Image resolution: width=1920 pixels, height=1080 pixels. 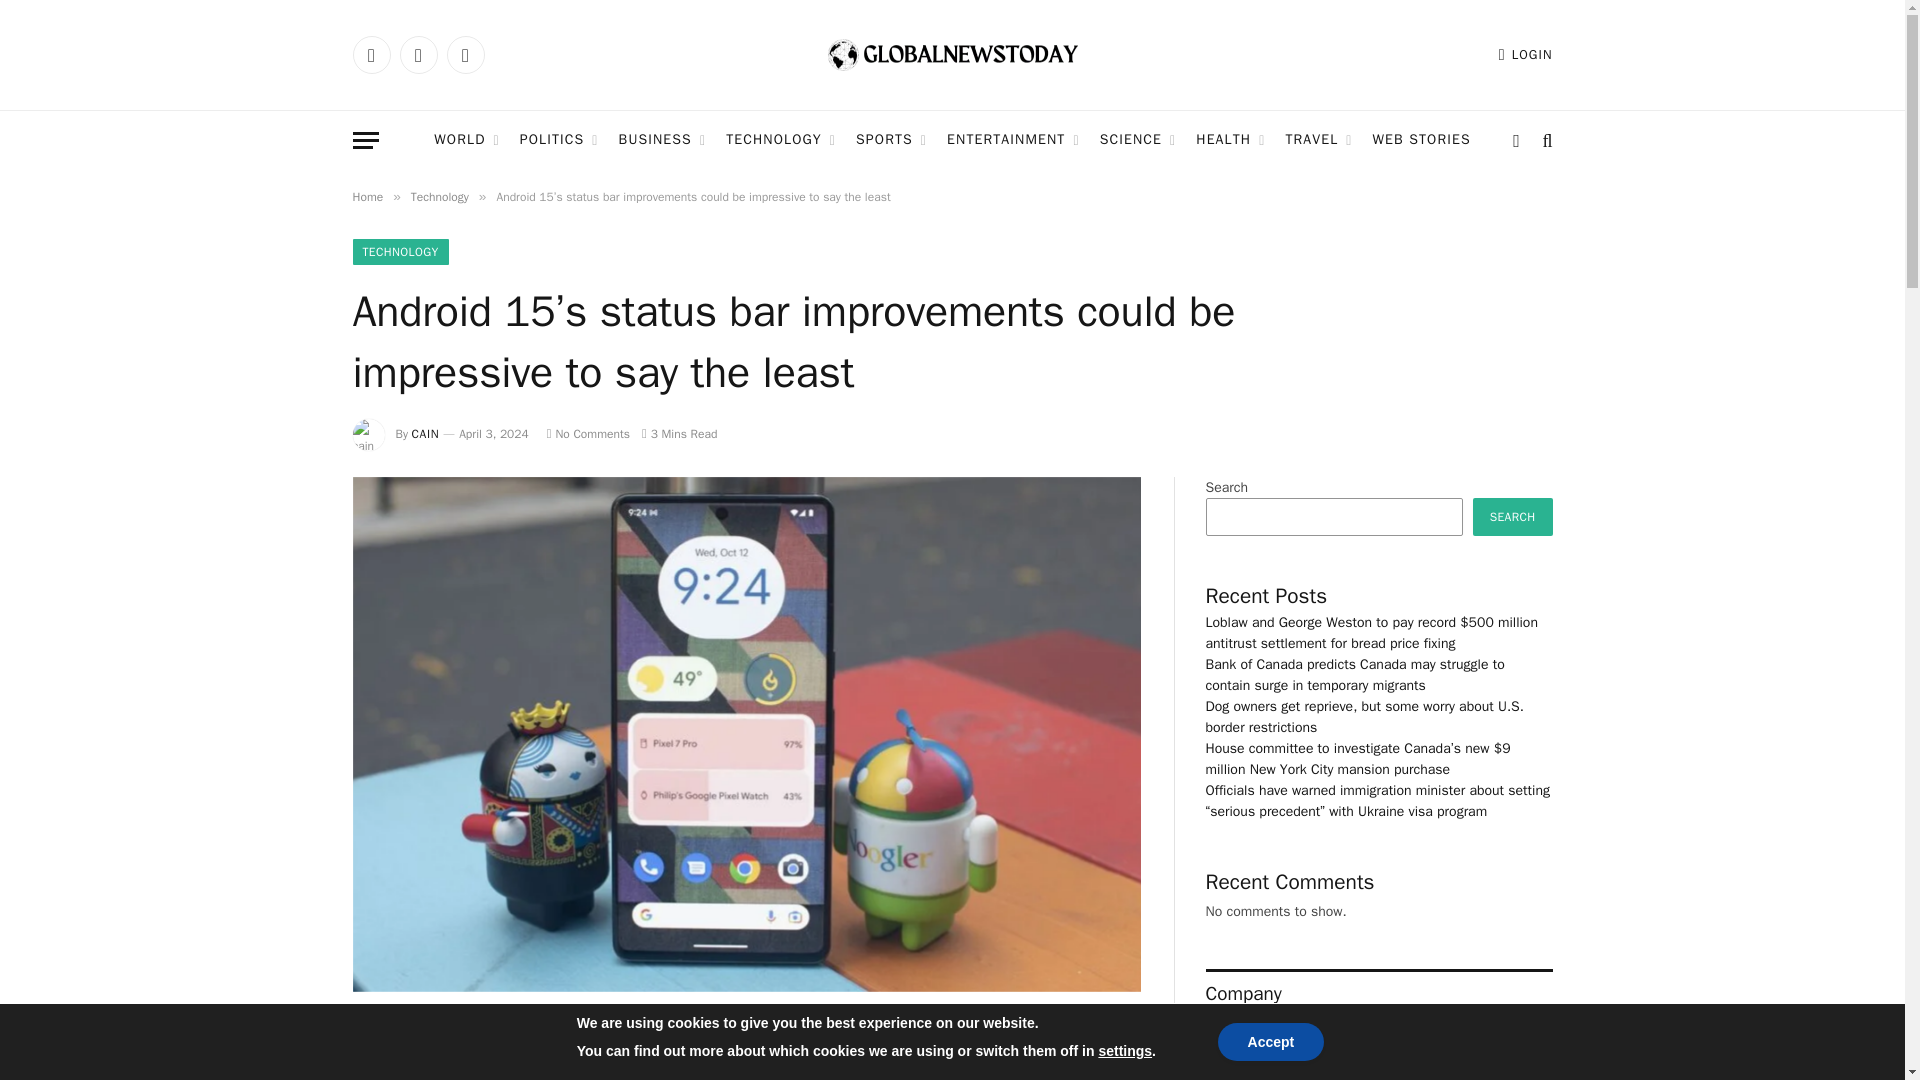 I want to click on GlobalNewsToday, so click(x=952, y=55).